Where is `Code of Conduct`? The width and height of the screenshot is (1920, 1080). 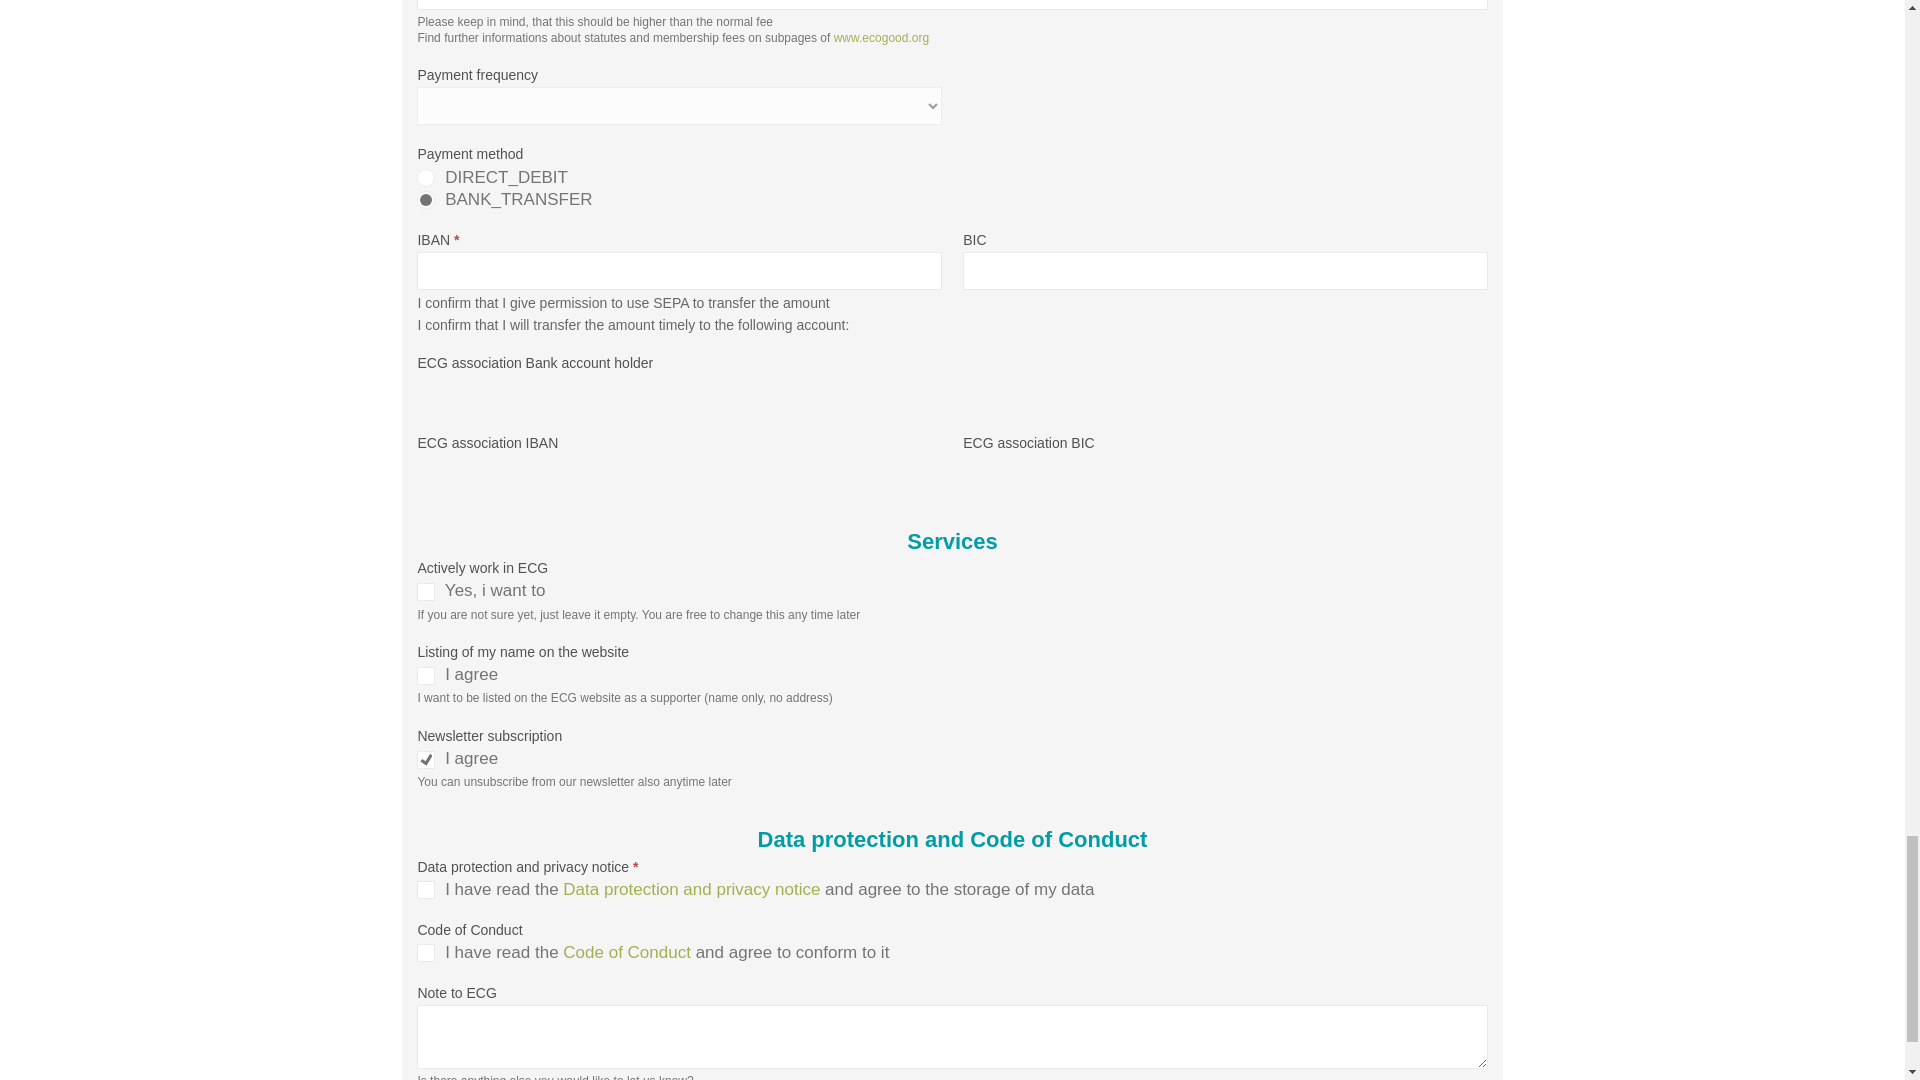 Code of Conduct is located at coordinates (626, 952).